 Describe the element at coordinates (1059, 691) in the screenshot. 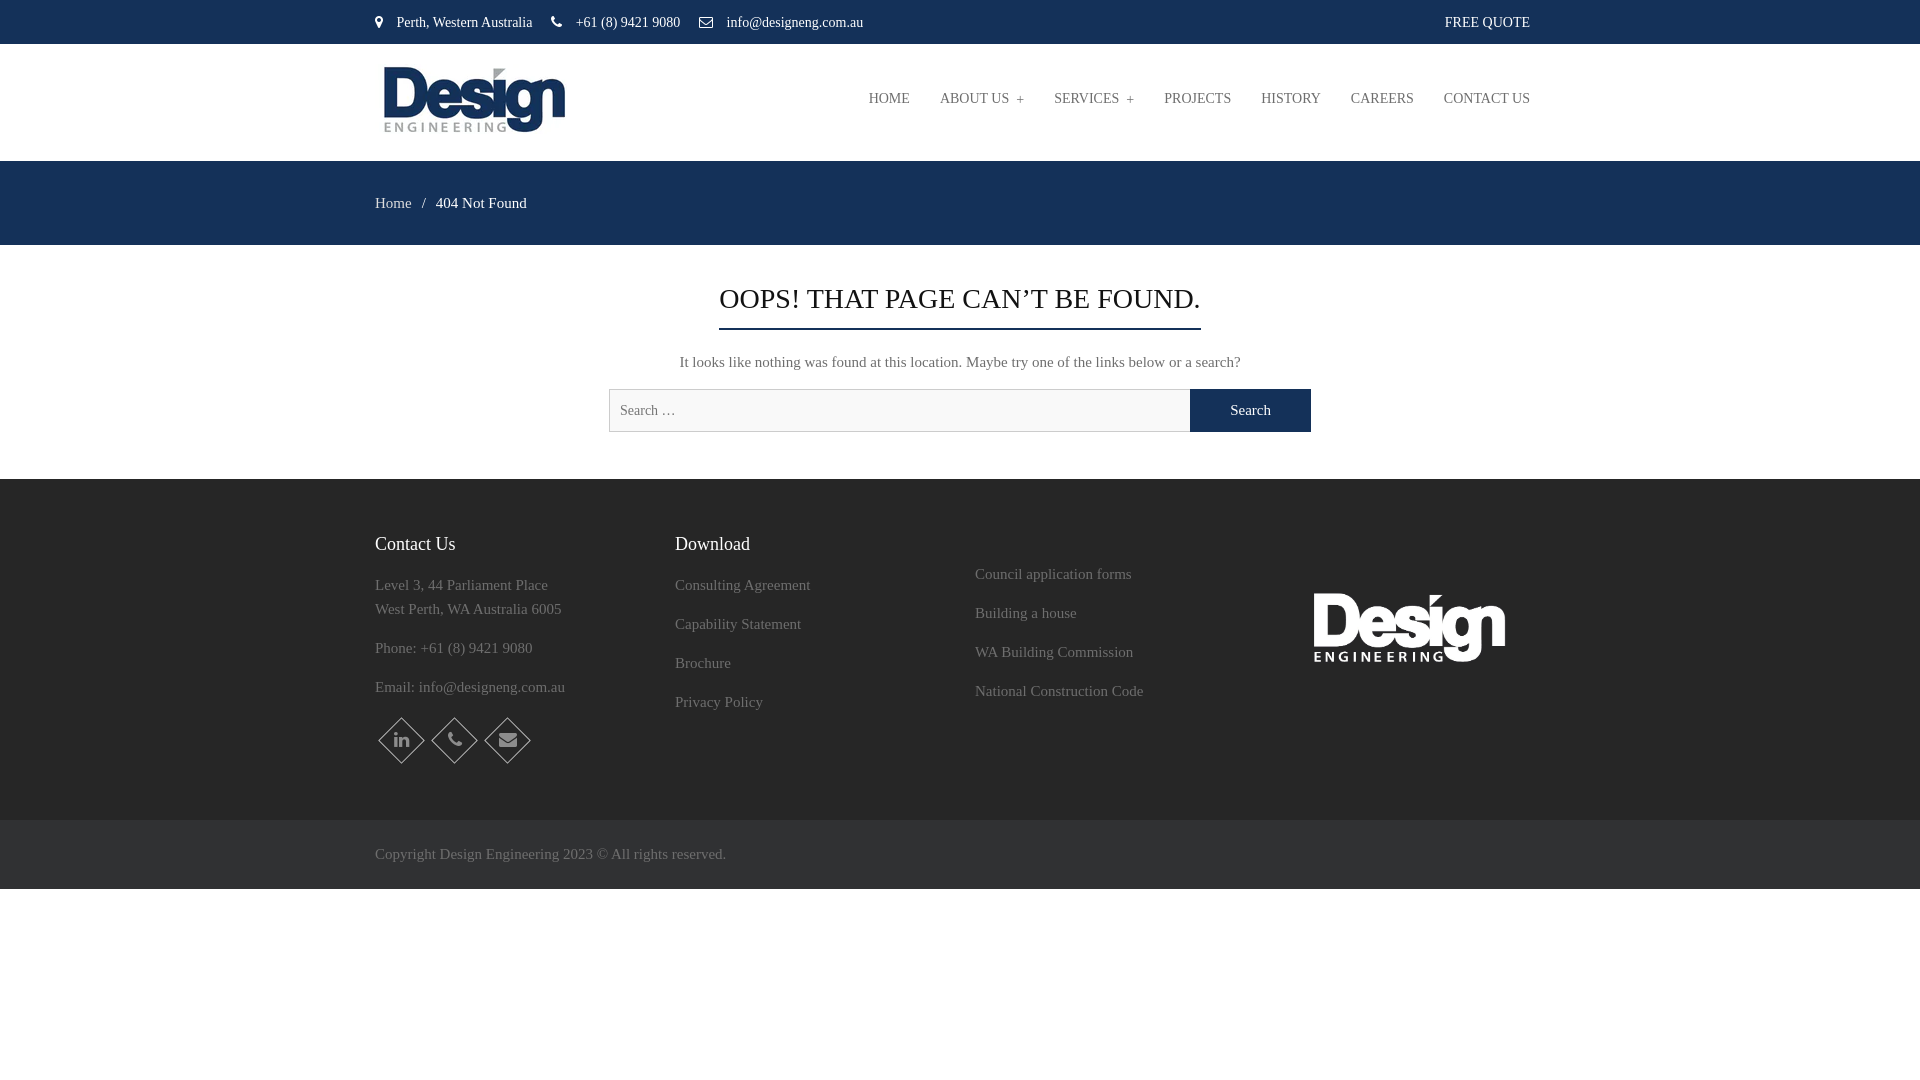

I see `National Construction Code` at that location.